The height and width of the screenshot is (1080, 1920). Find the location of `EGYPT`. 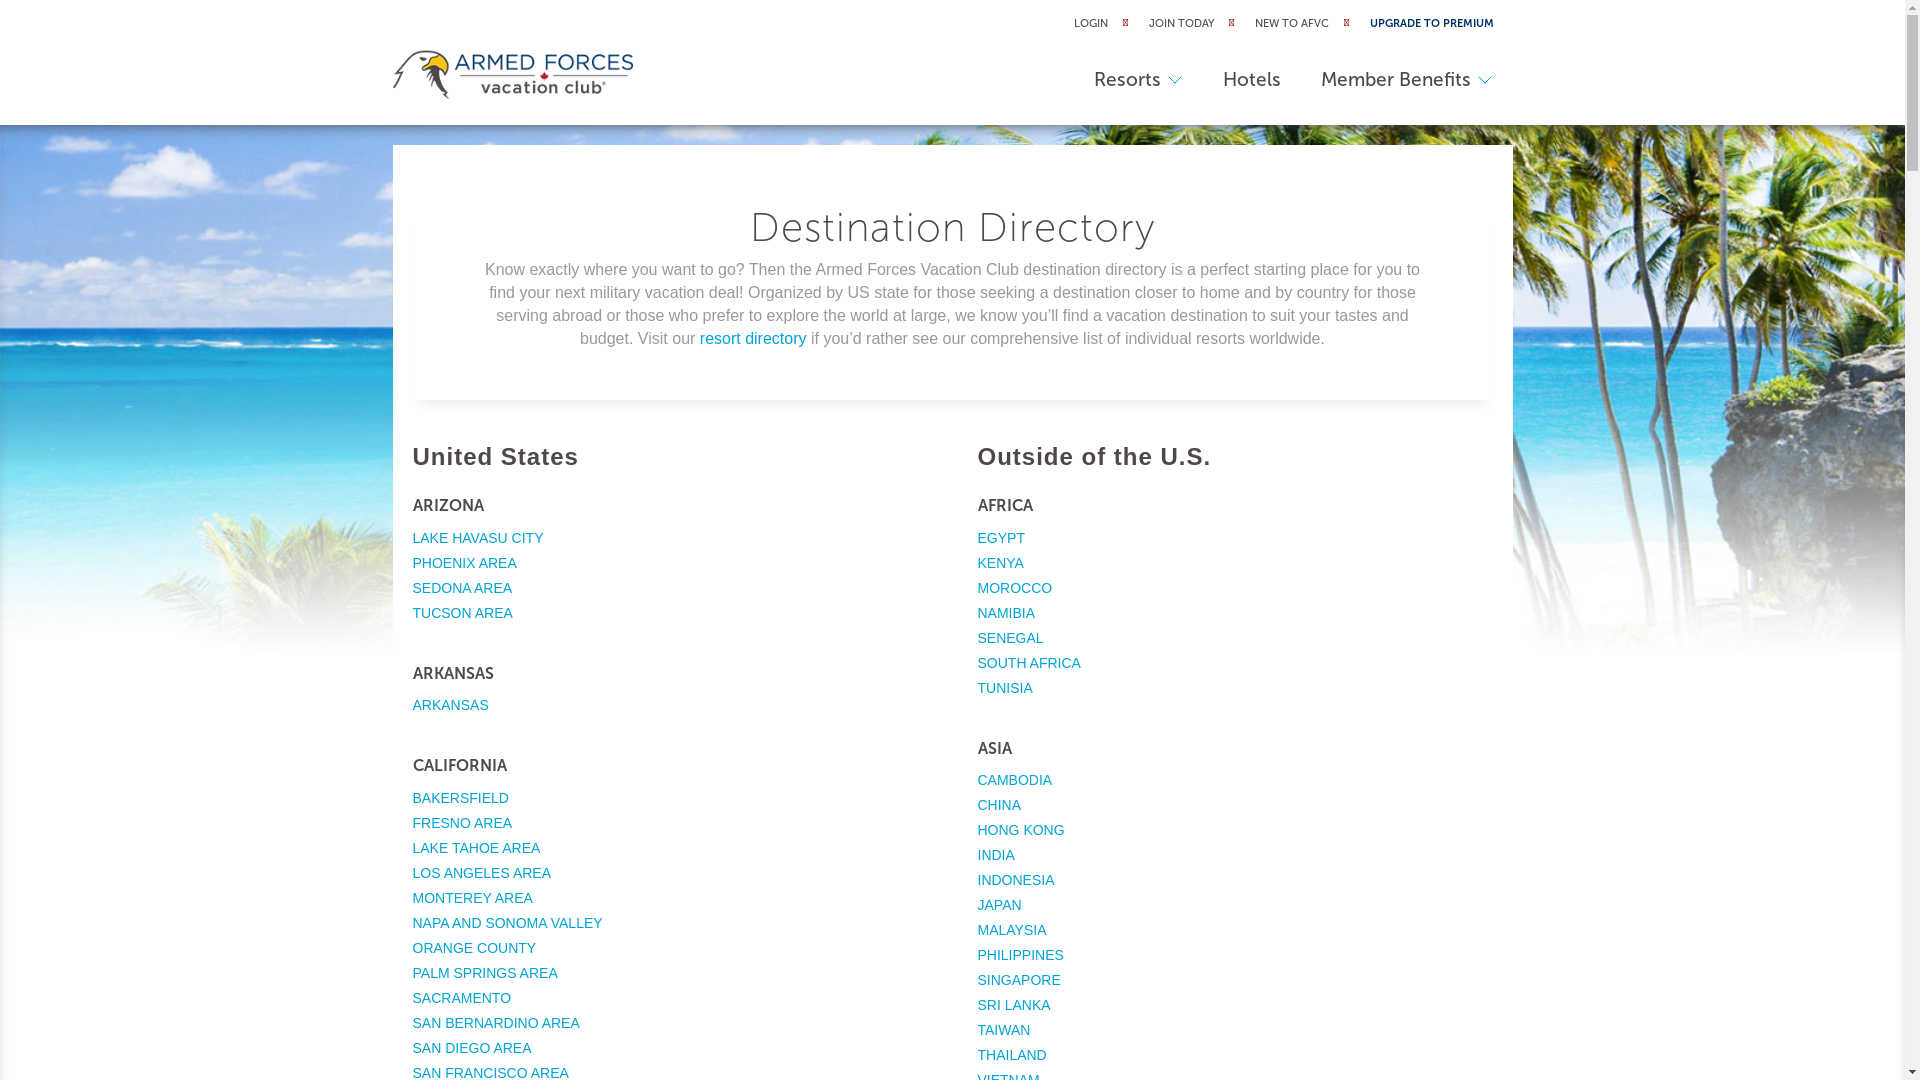

EGYPT is located at coordinates (1002, 538).